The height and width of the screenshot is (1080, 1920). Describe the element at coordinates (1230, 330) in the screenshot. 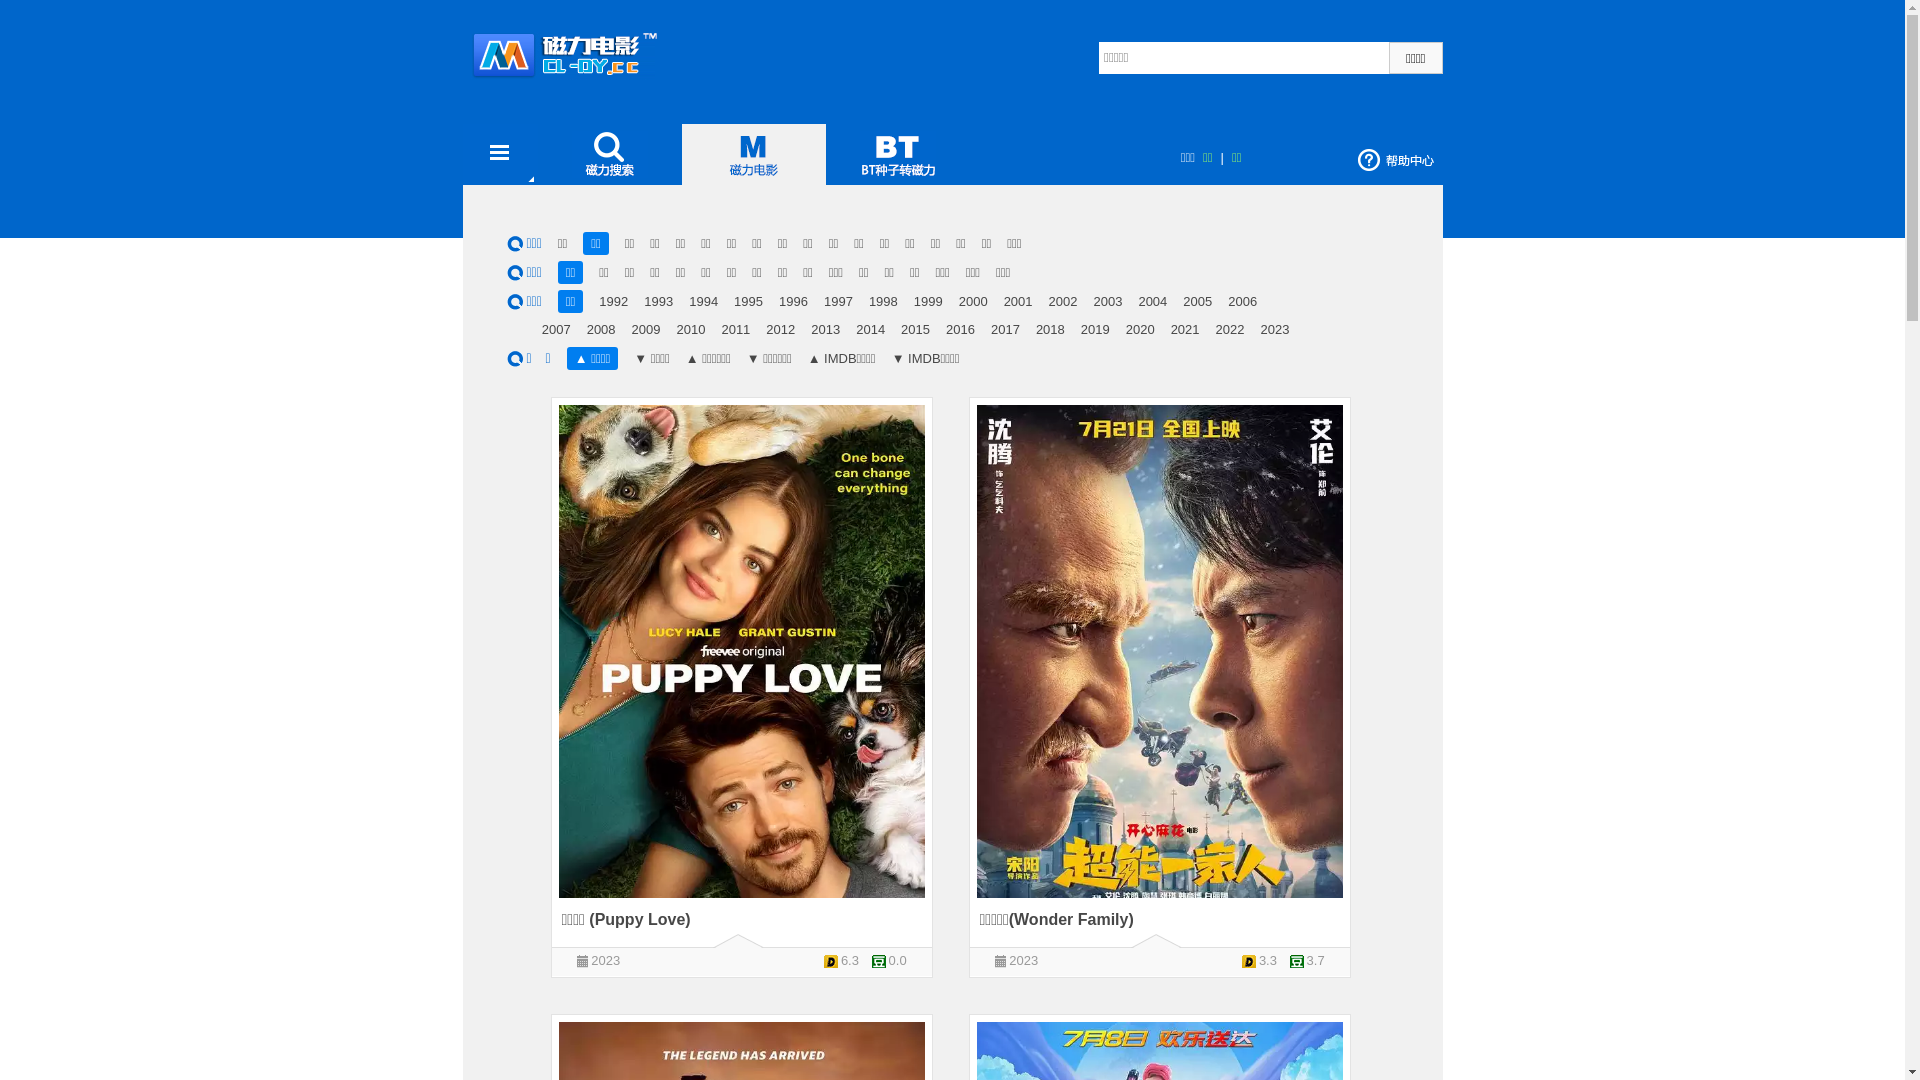

I see `2022` at that location.